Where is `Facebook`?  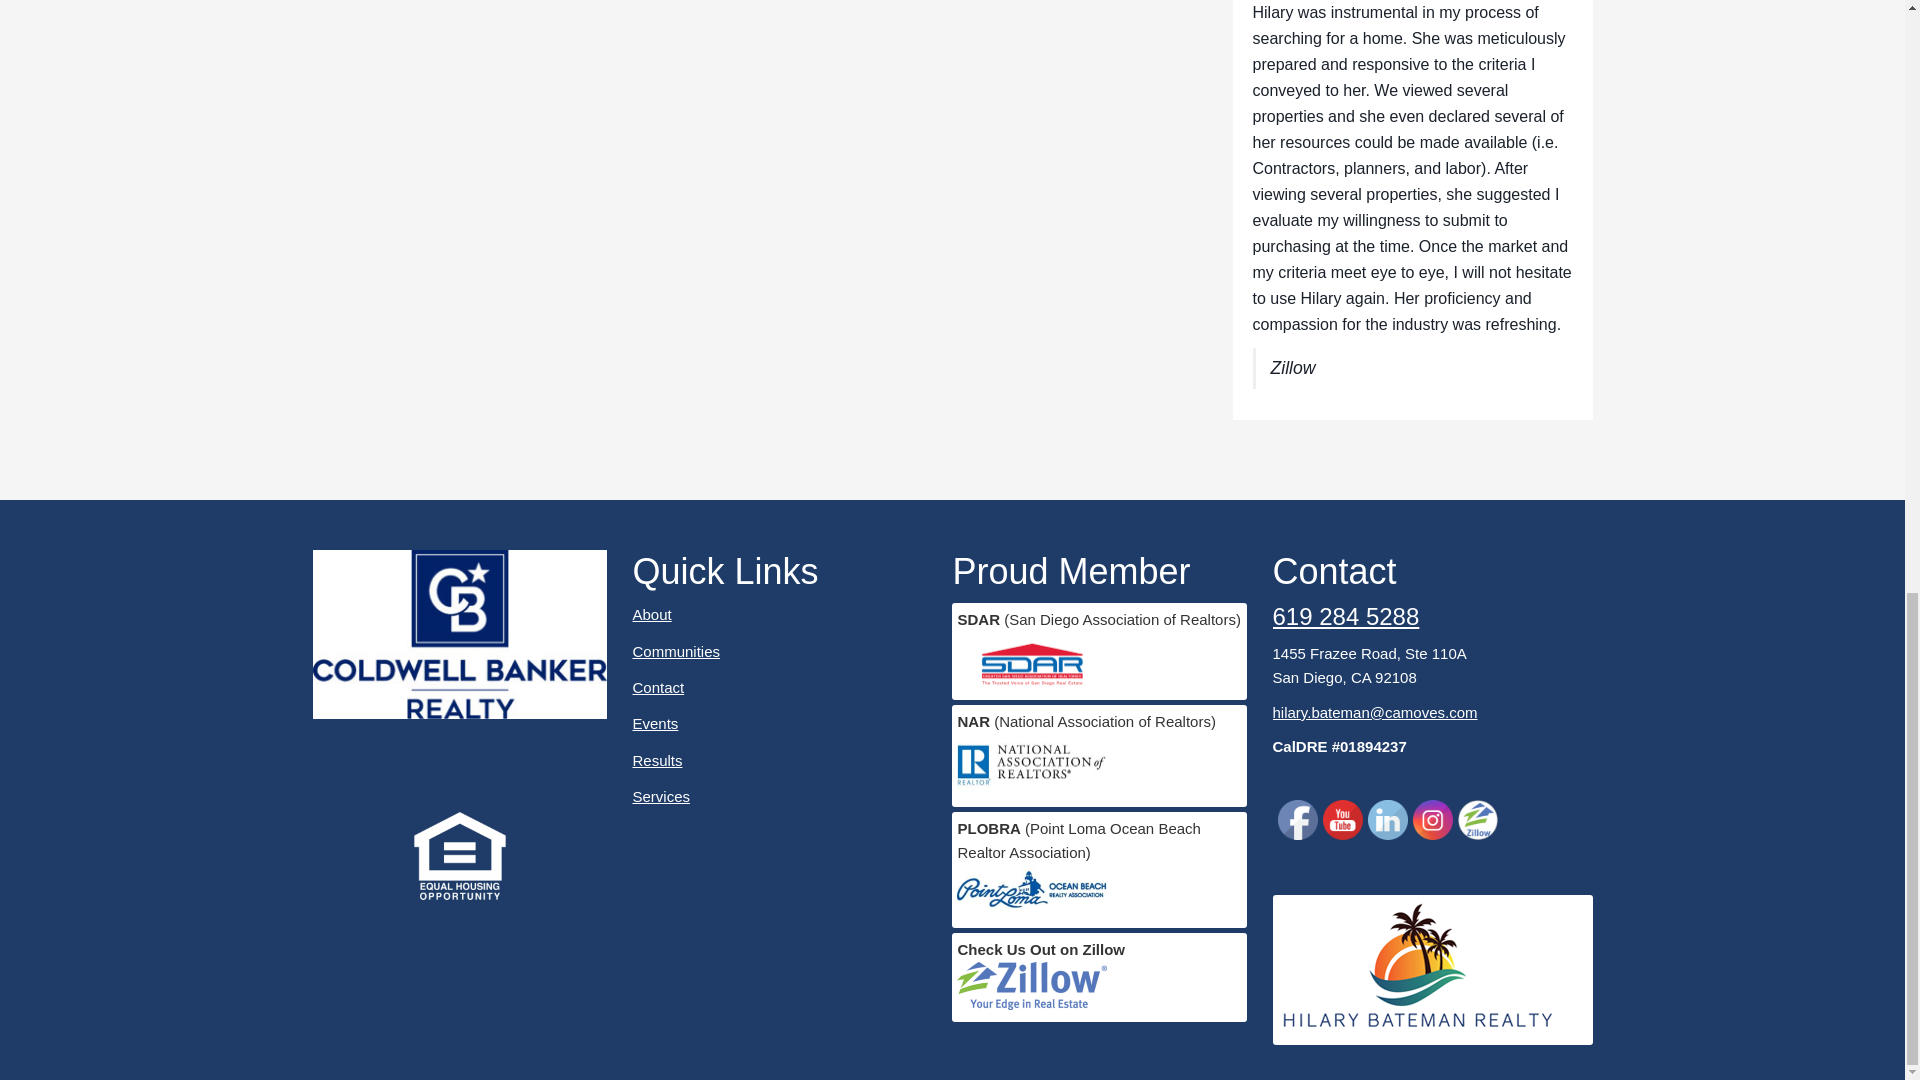
Facebook is located at coordinates (1298, 820).